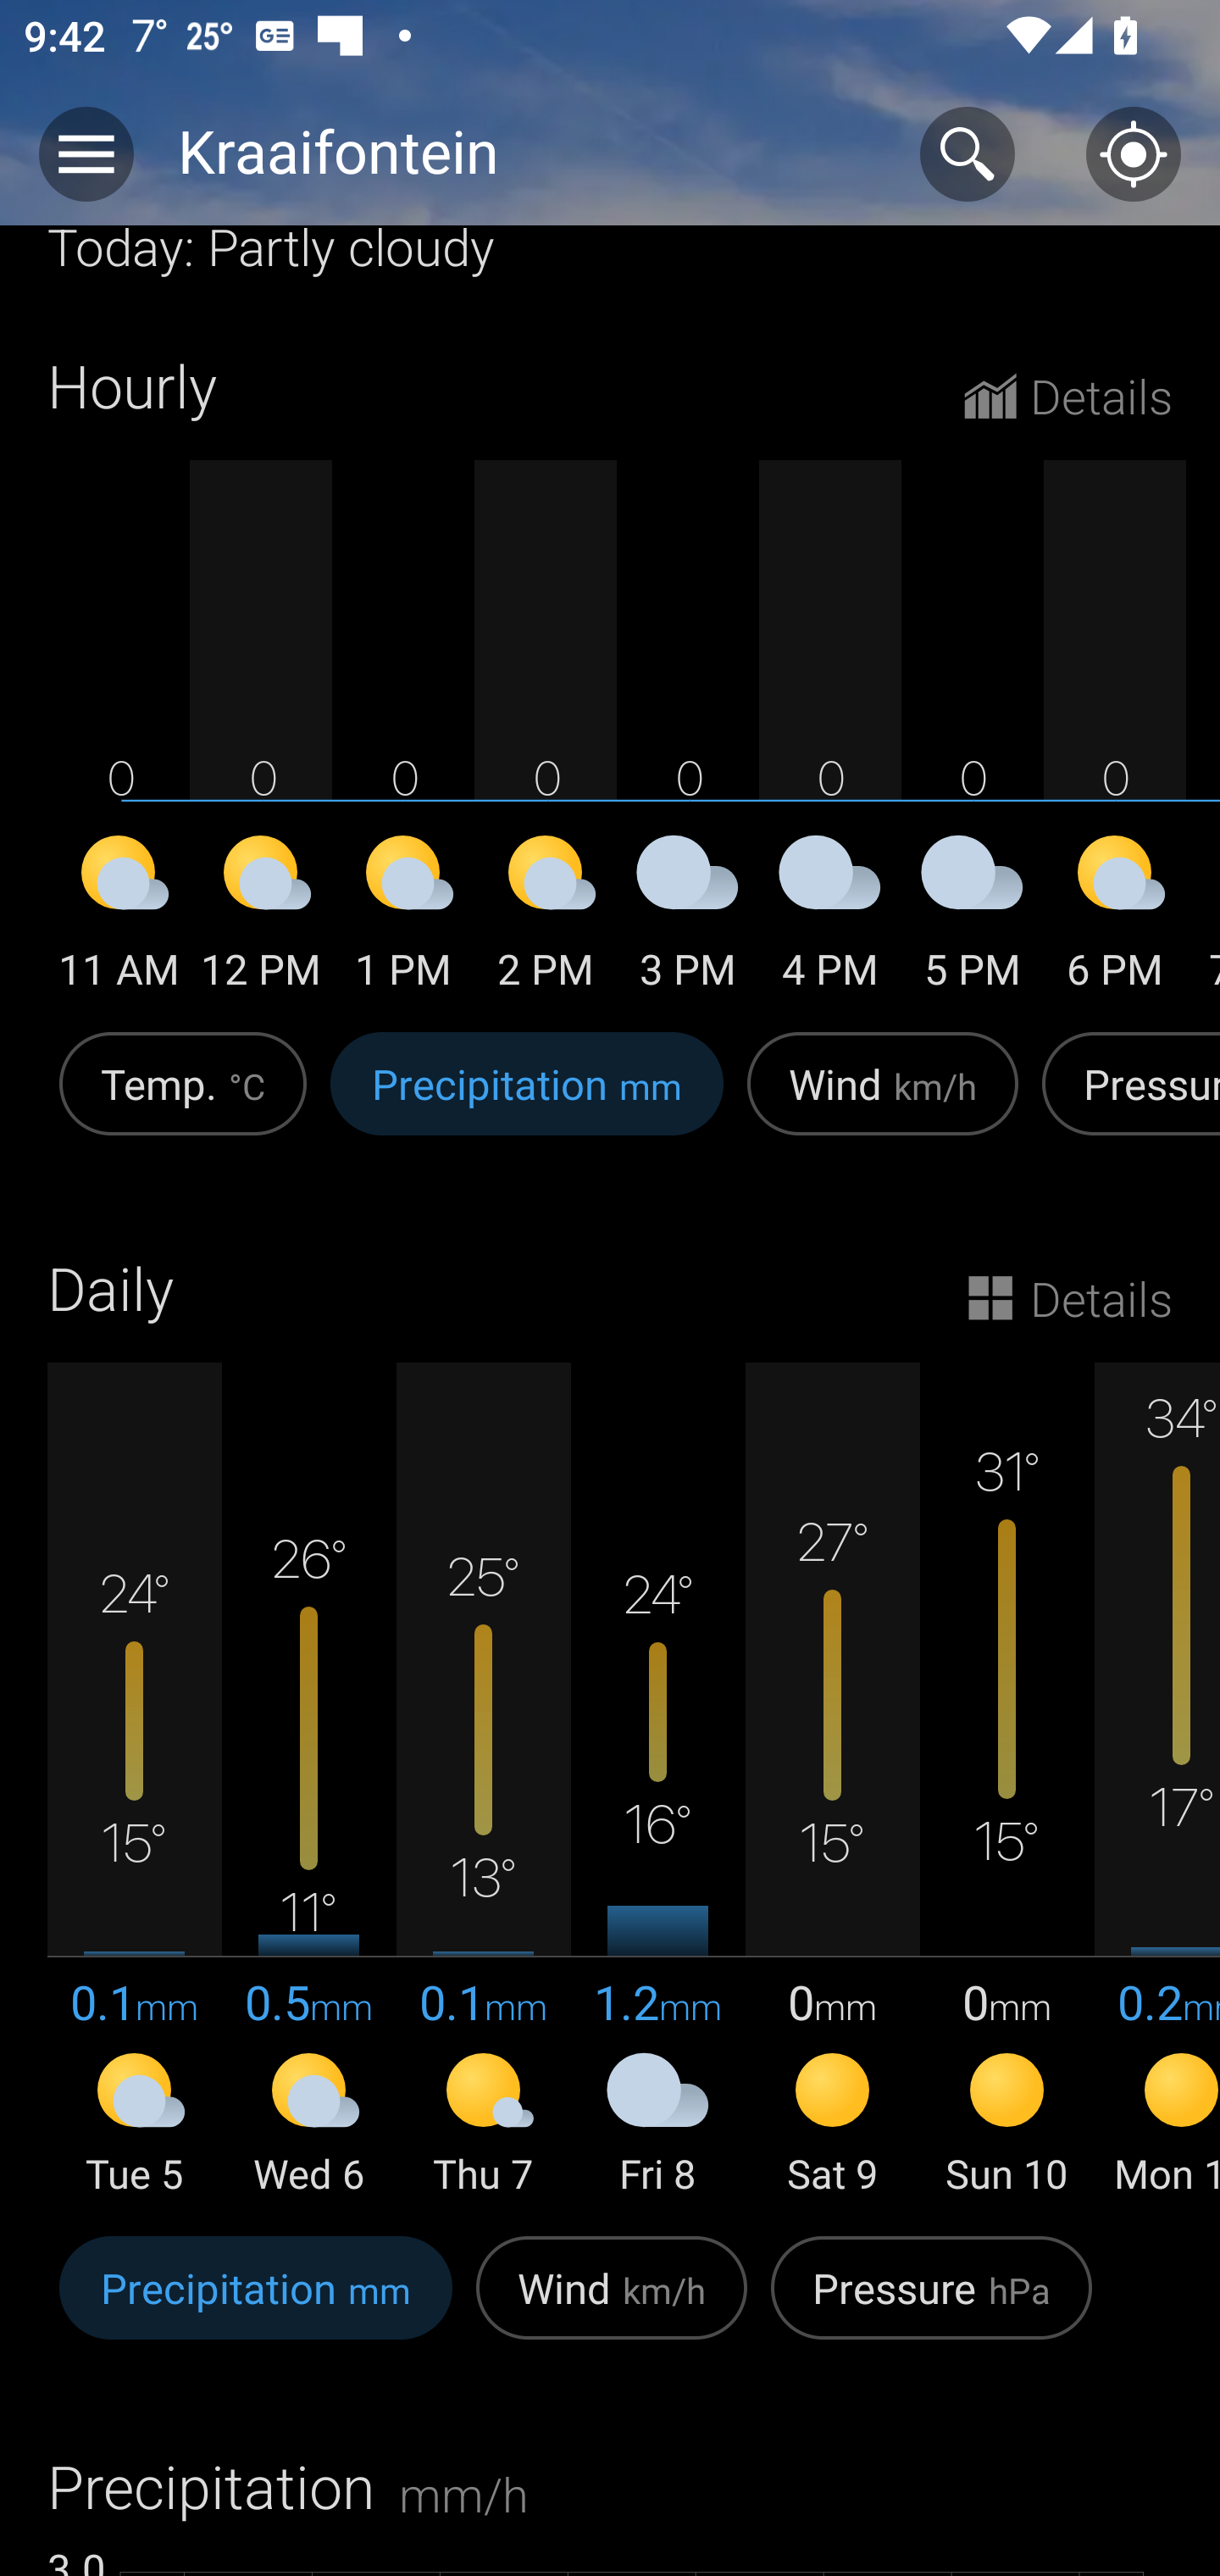 This screenshot has width=1220, height=2576. Describe the element at coordinates (931, 2305) in the screenshot. I see `Pressure hPa` at that location.